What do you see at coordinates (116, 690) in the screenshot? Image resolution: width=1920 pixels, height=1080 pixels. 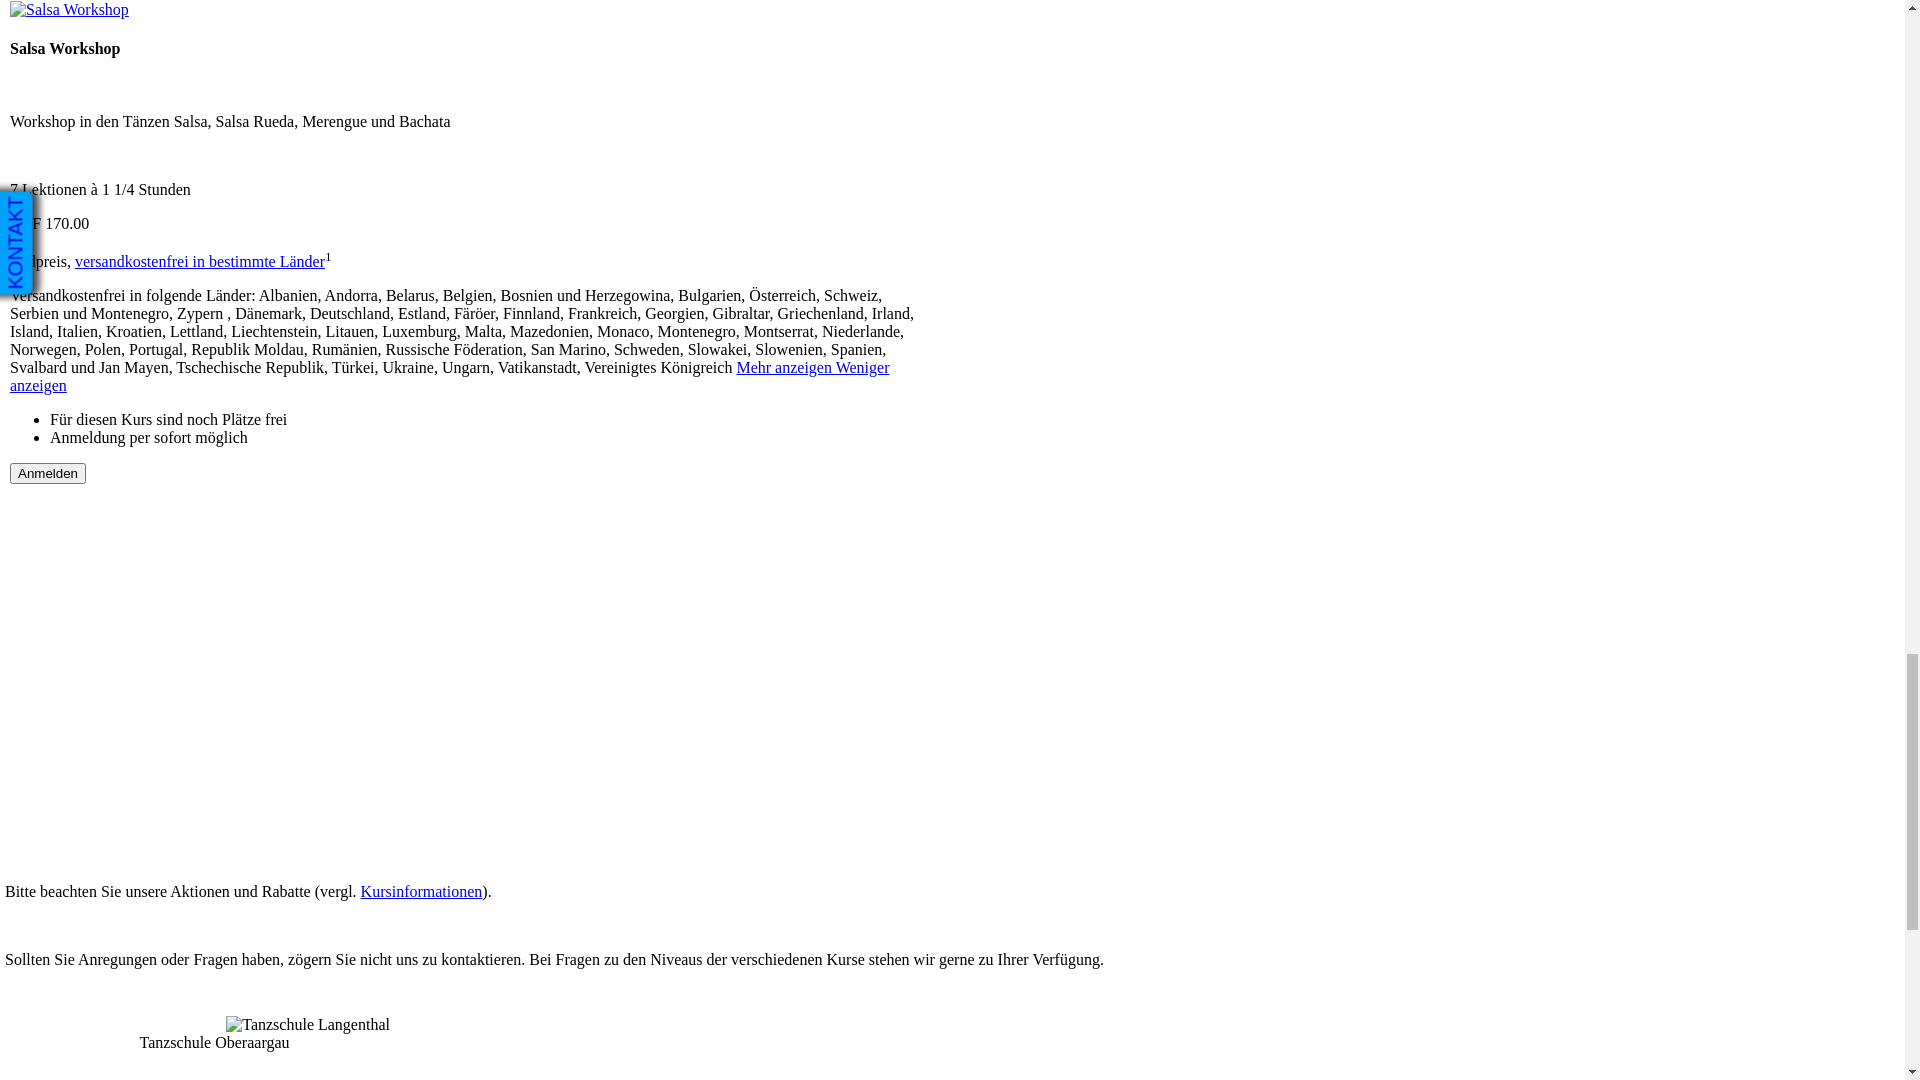 I see `Kinderkurs` at bounding box center [116, 690].